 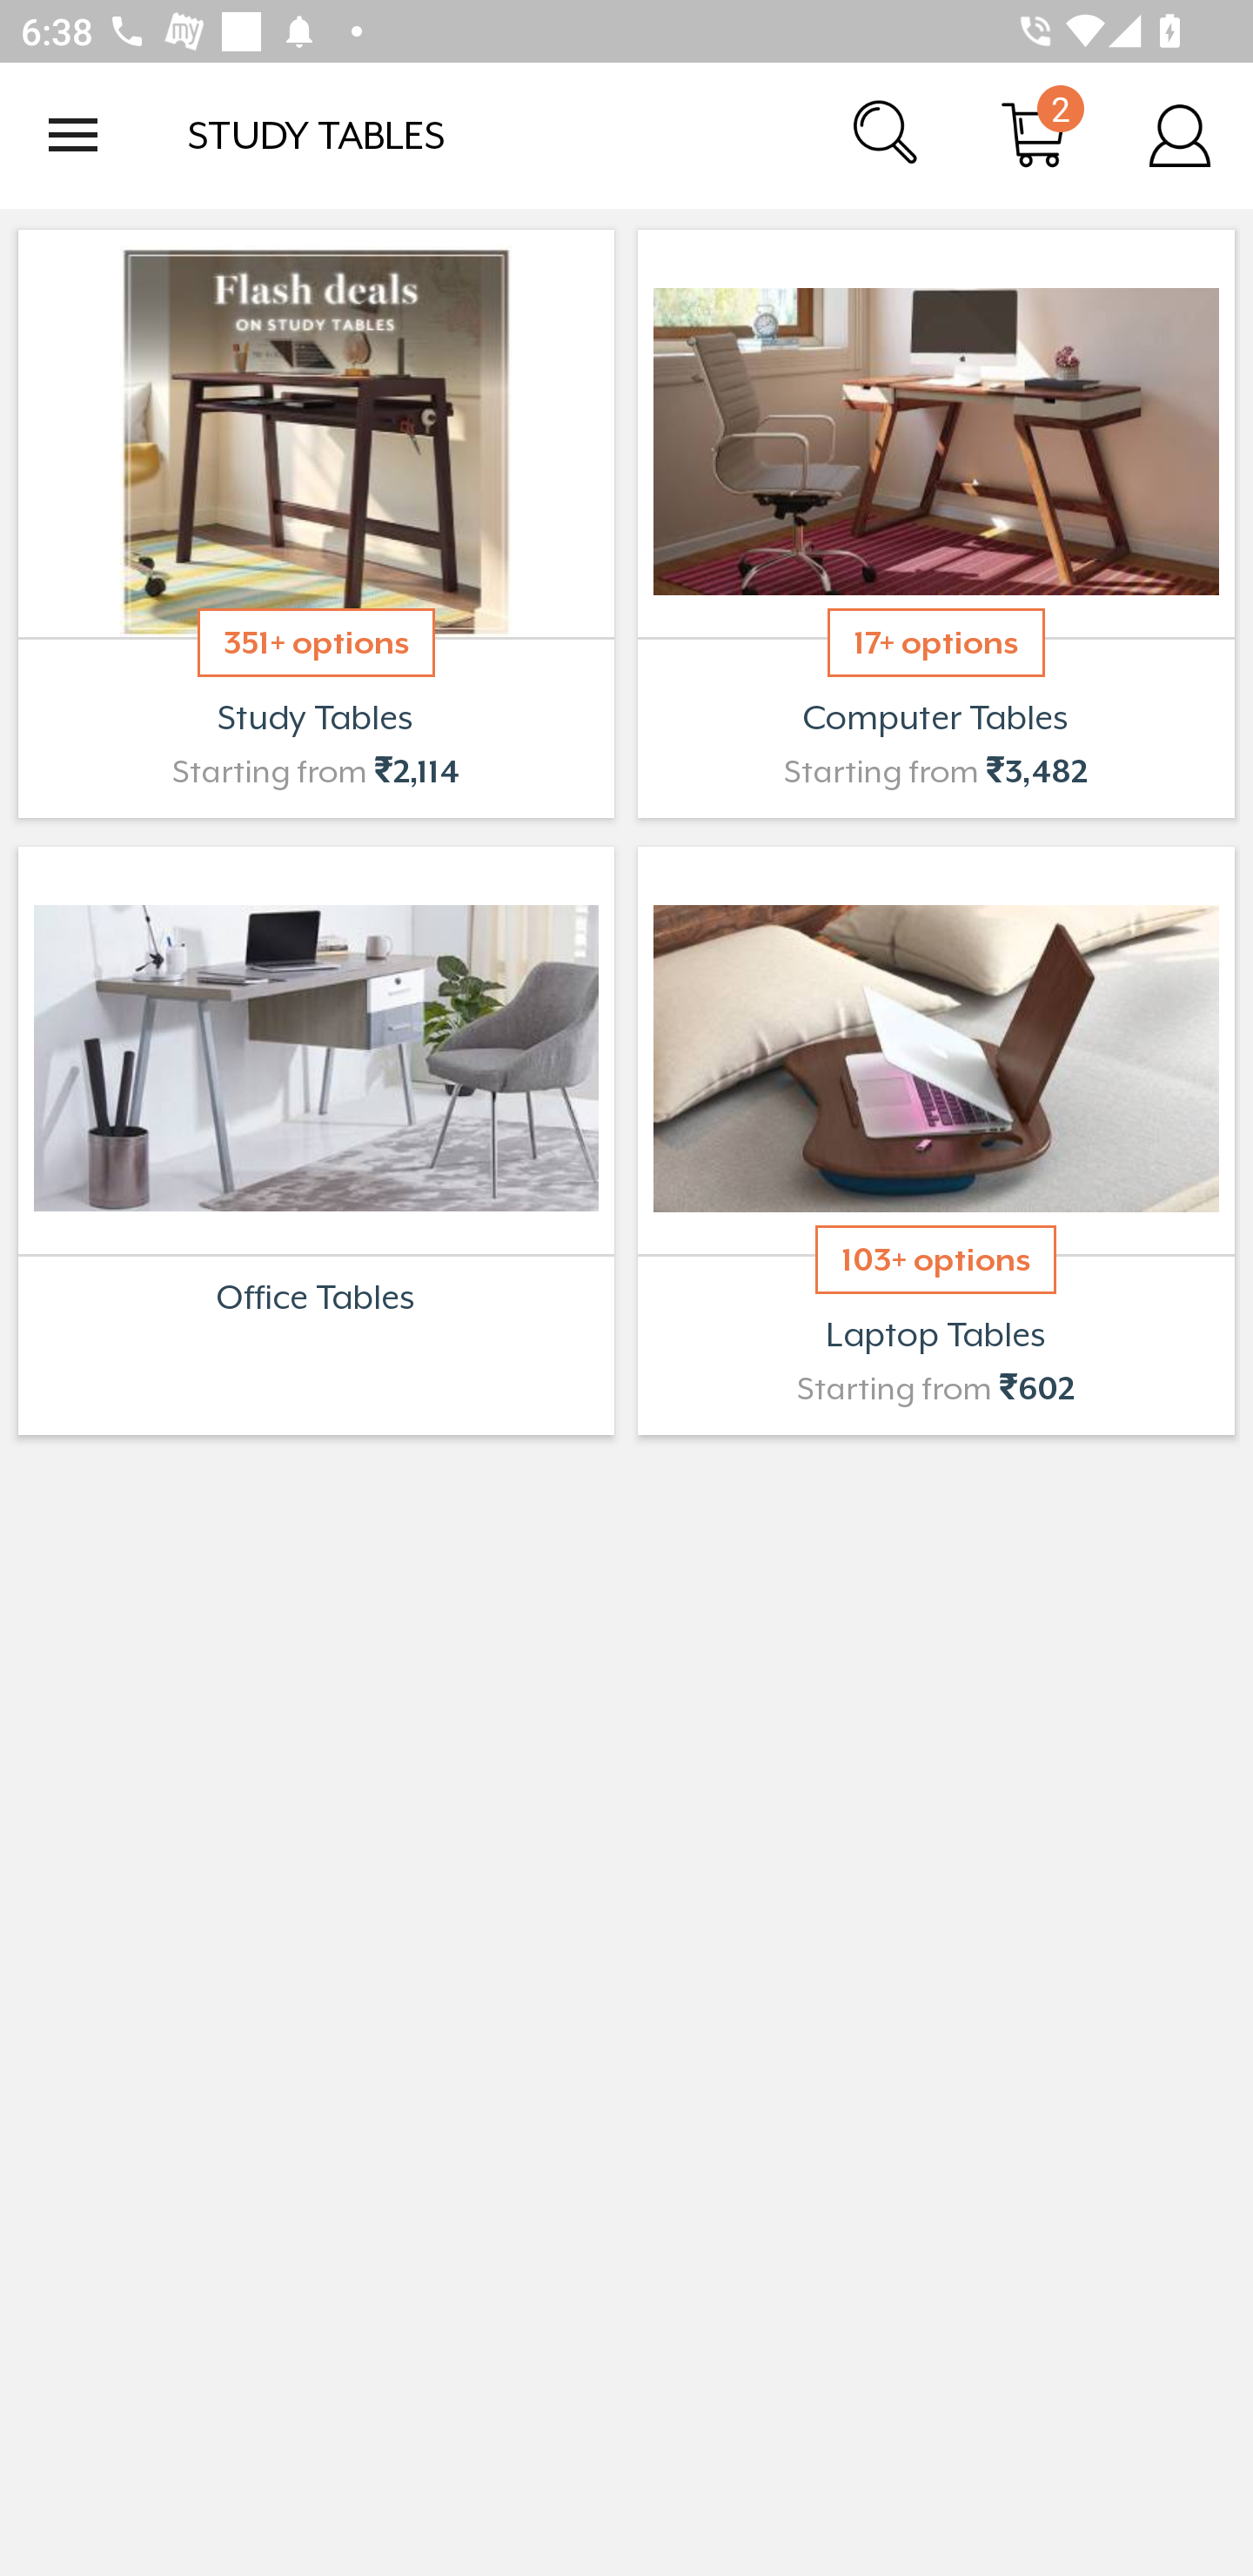 What do you see at coordinates (315, 1140) in the screenshot?
I see `458+ options Storage Starting from  ₹483` at bounding box center [315, 1140].